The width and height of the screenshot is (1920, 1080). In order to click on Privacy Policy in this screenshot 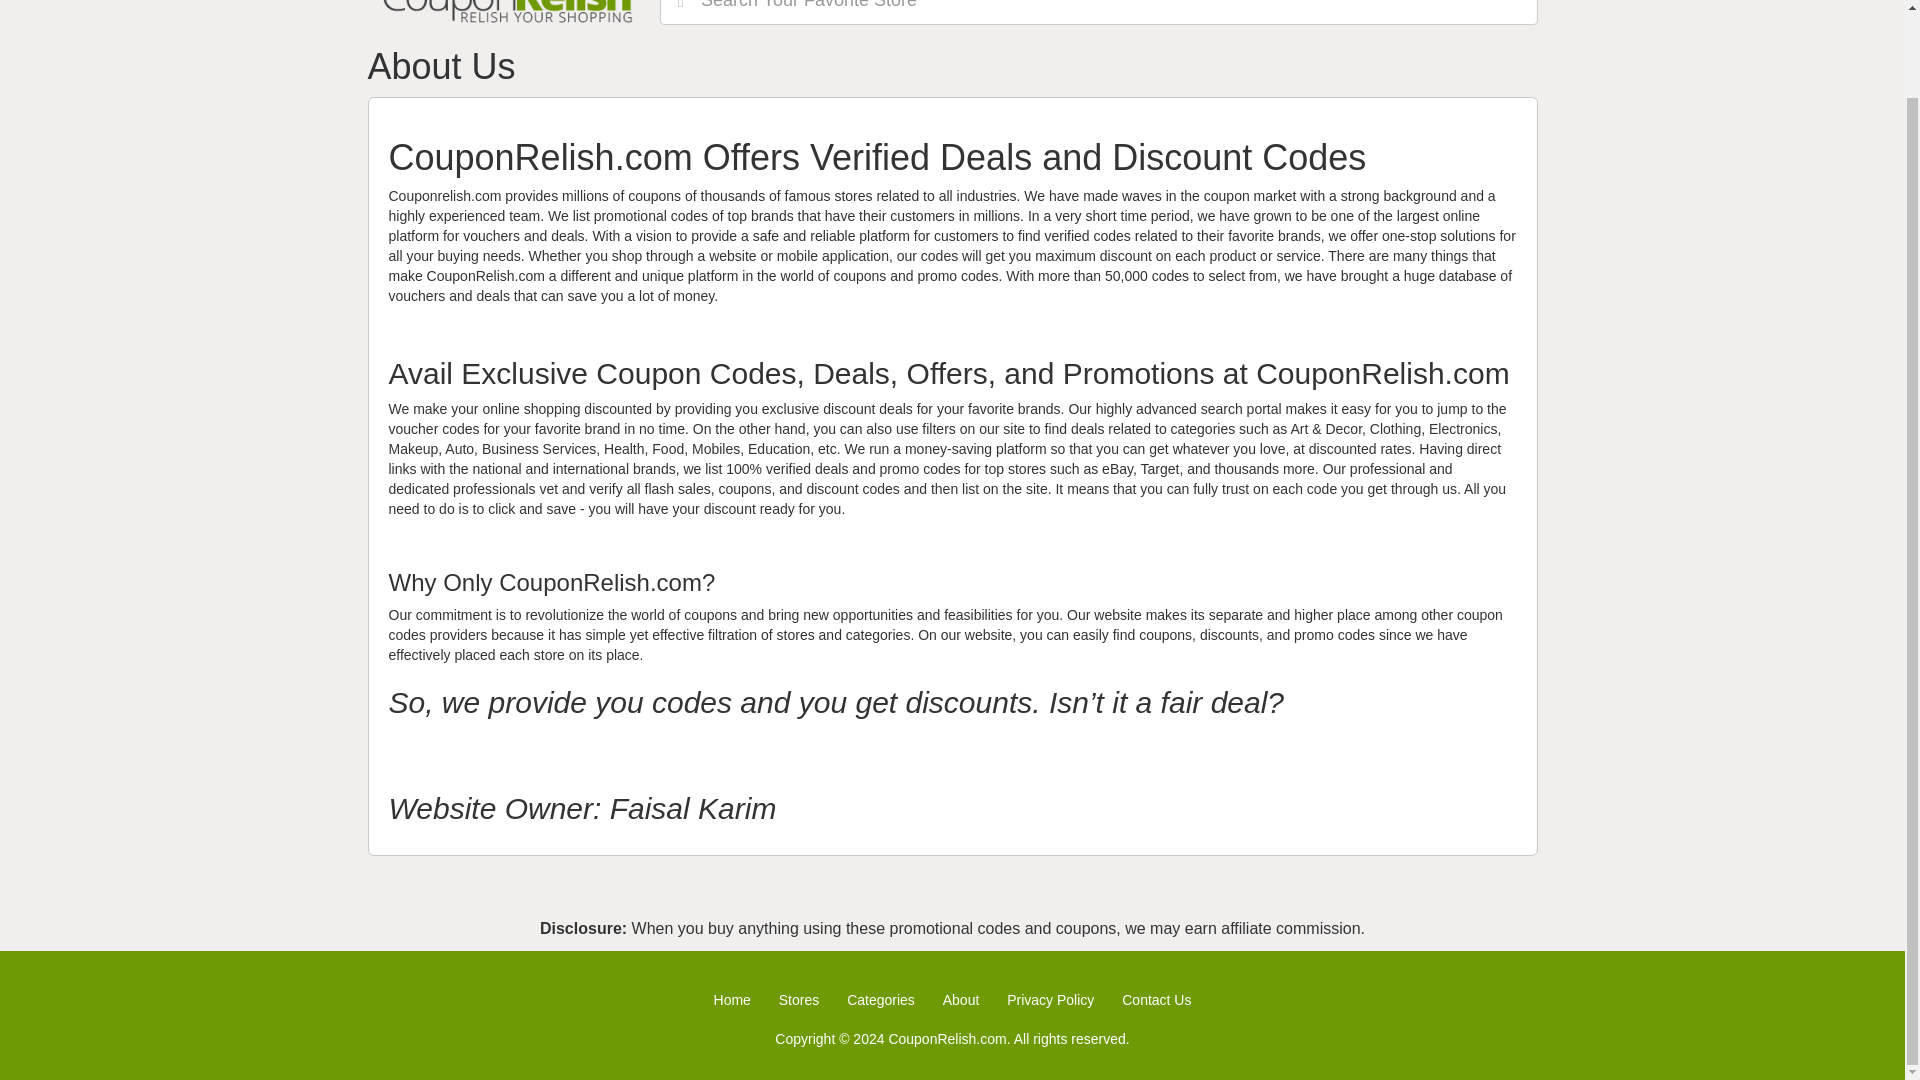, I will do `click(1050, 1000)`.